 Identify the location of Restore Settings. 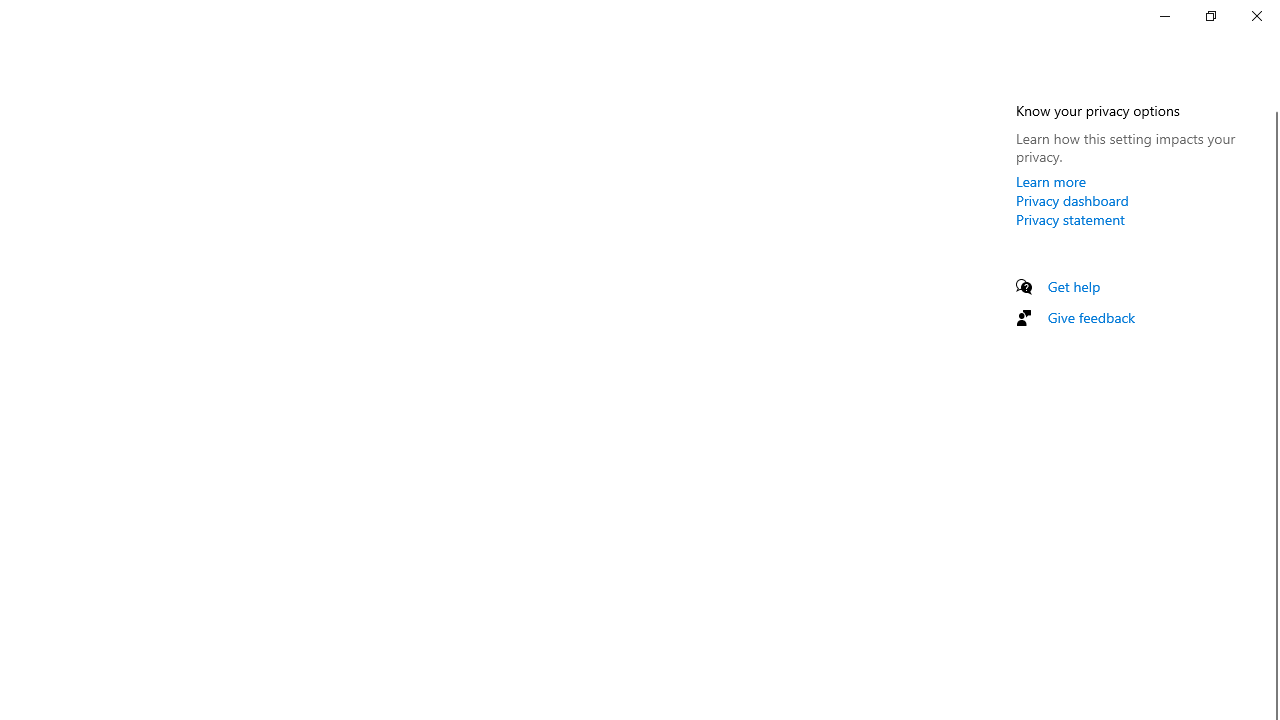
(1210, 16).